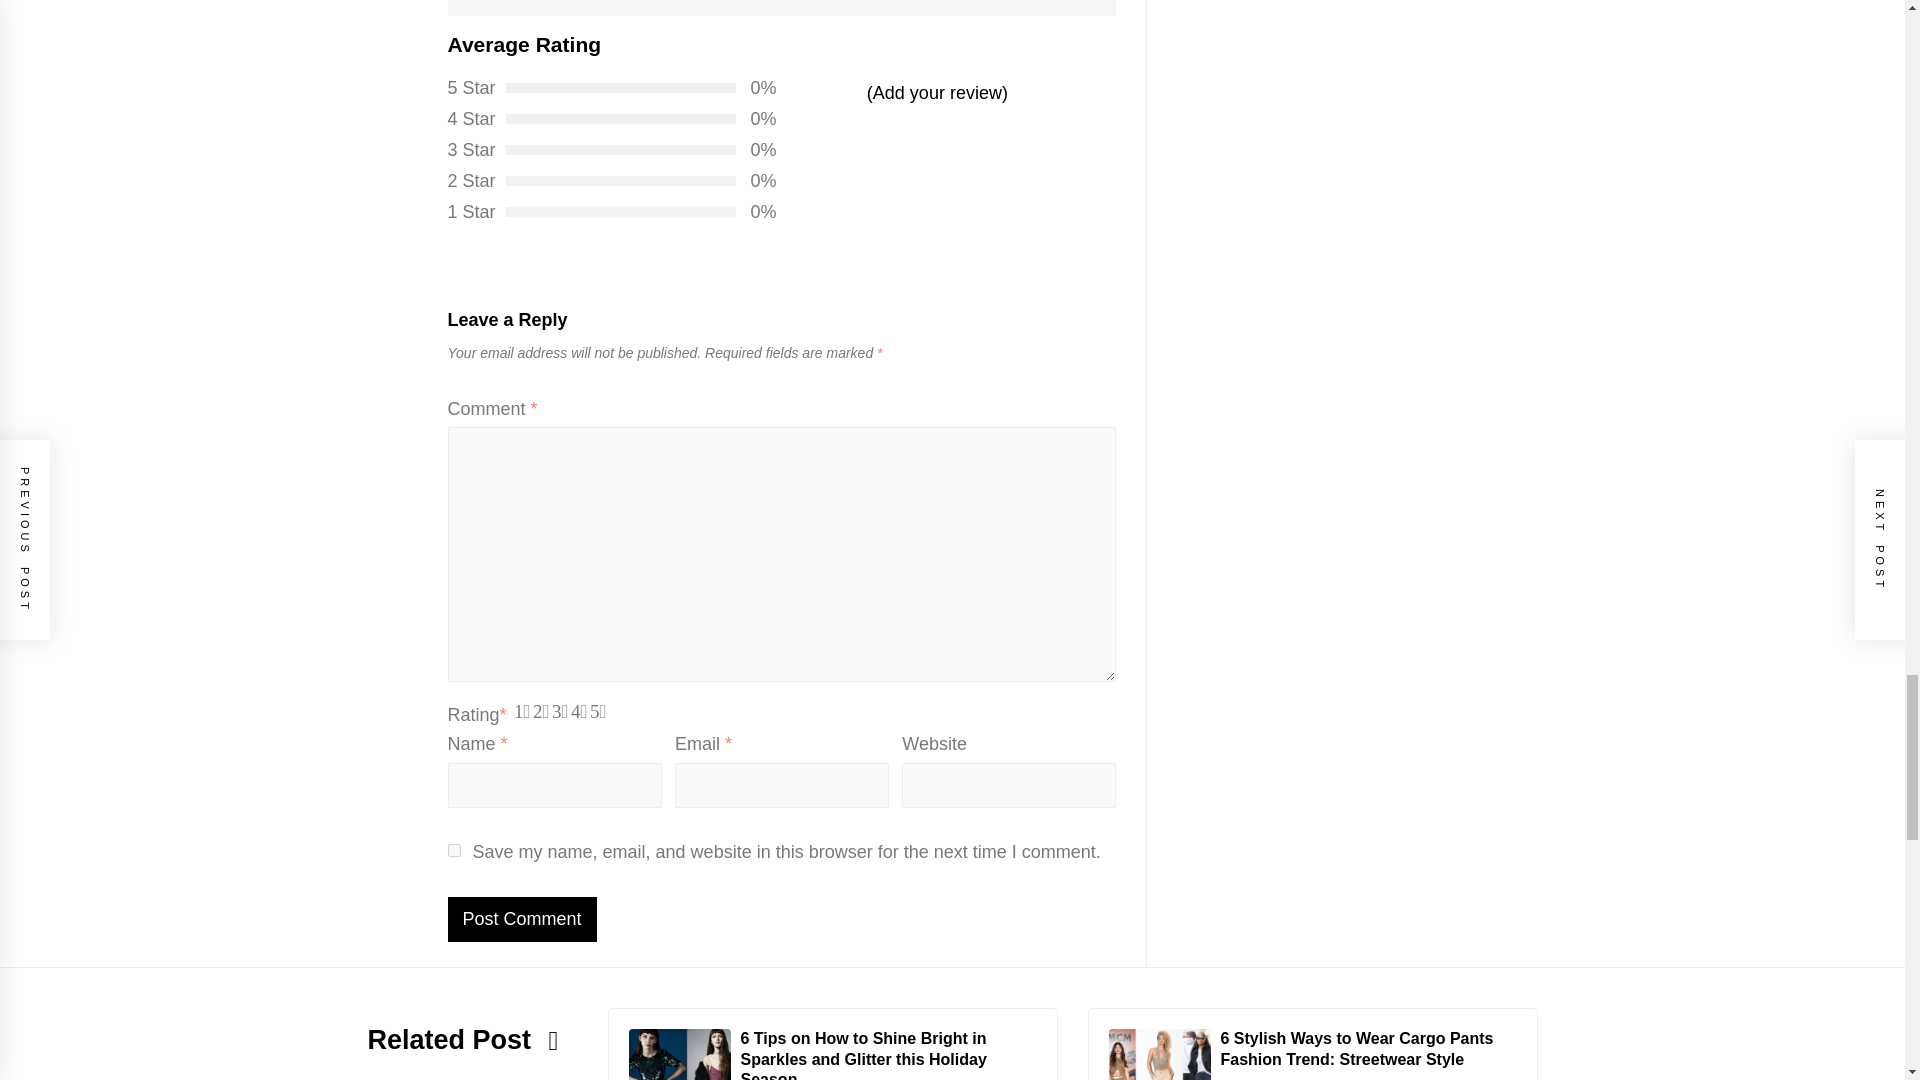 Image resolution: width=1920 pixels, height=1080 pixels. What do you see at coordinates (454, 850) in the screenshot?
I see `yes` at bounding box center [454, 850].